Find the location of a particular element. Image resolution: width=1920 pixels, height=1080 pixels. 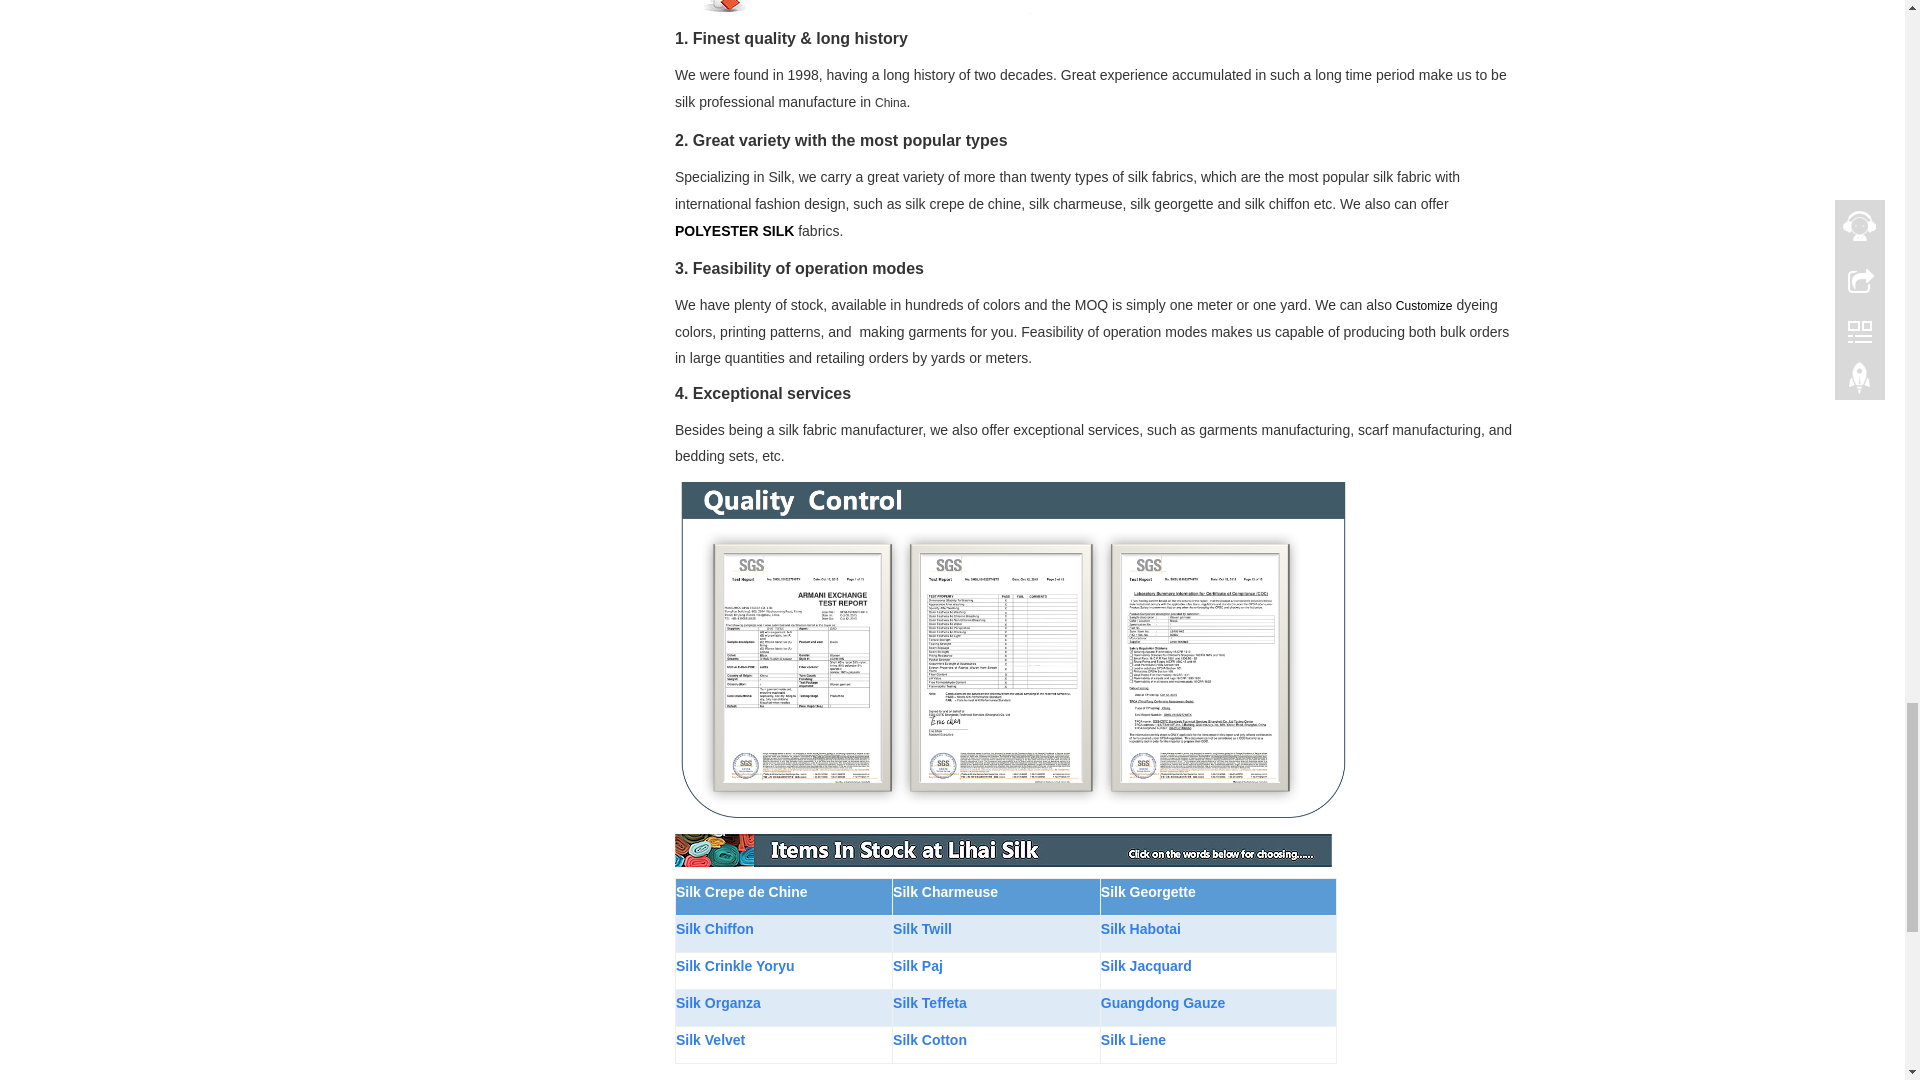

Silk Jacquard is located at coordinates (1146, 965).